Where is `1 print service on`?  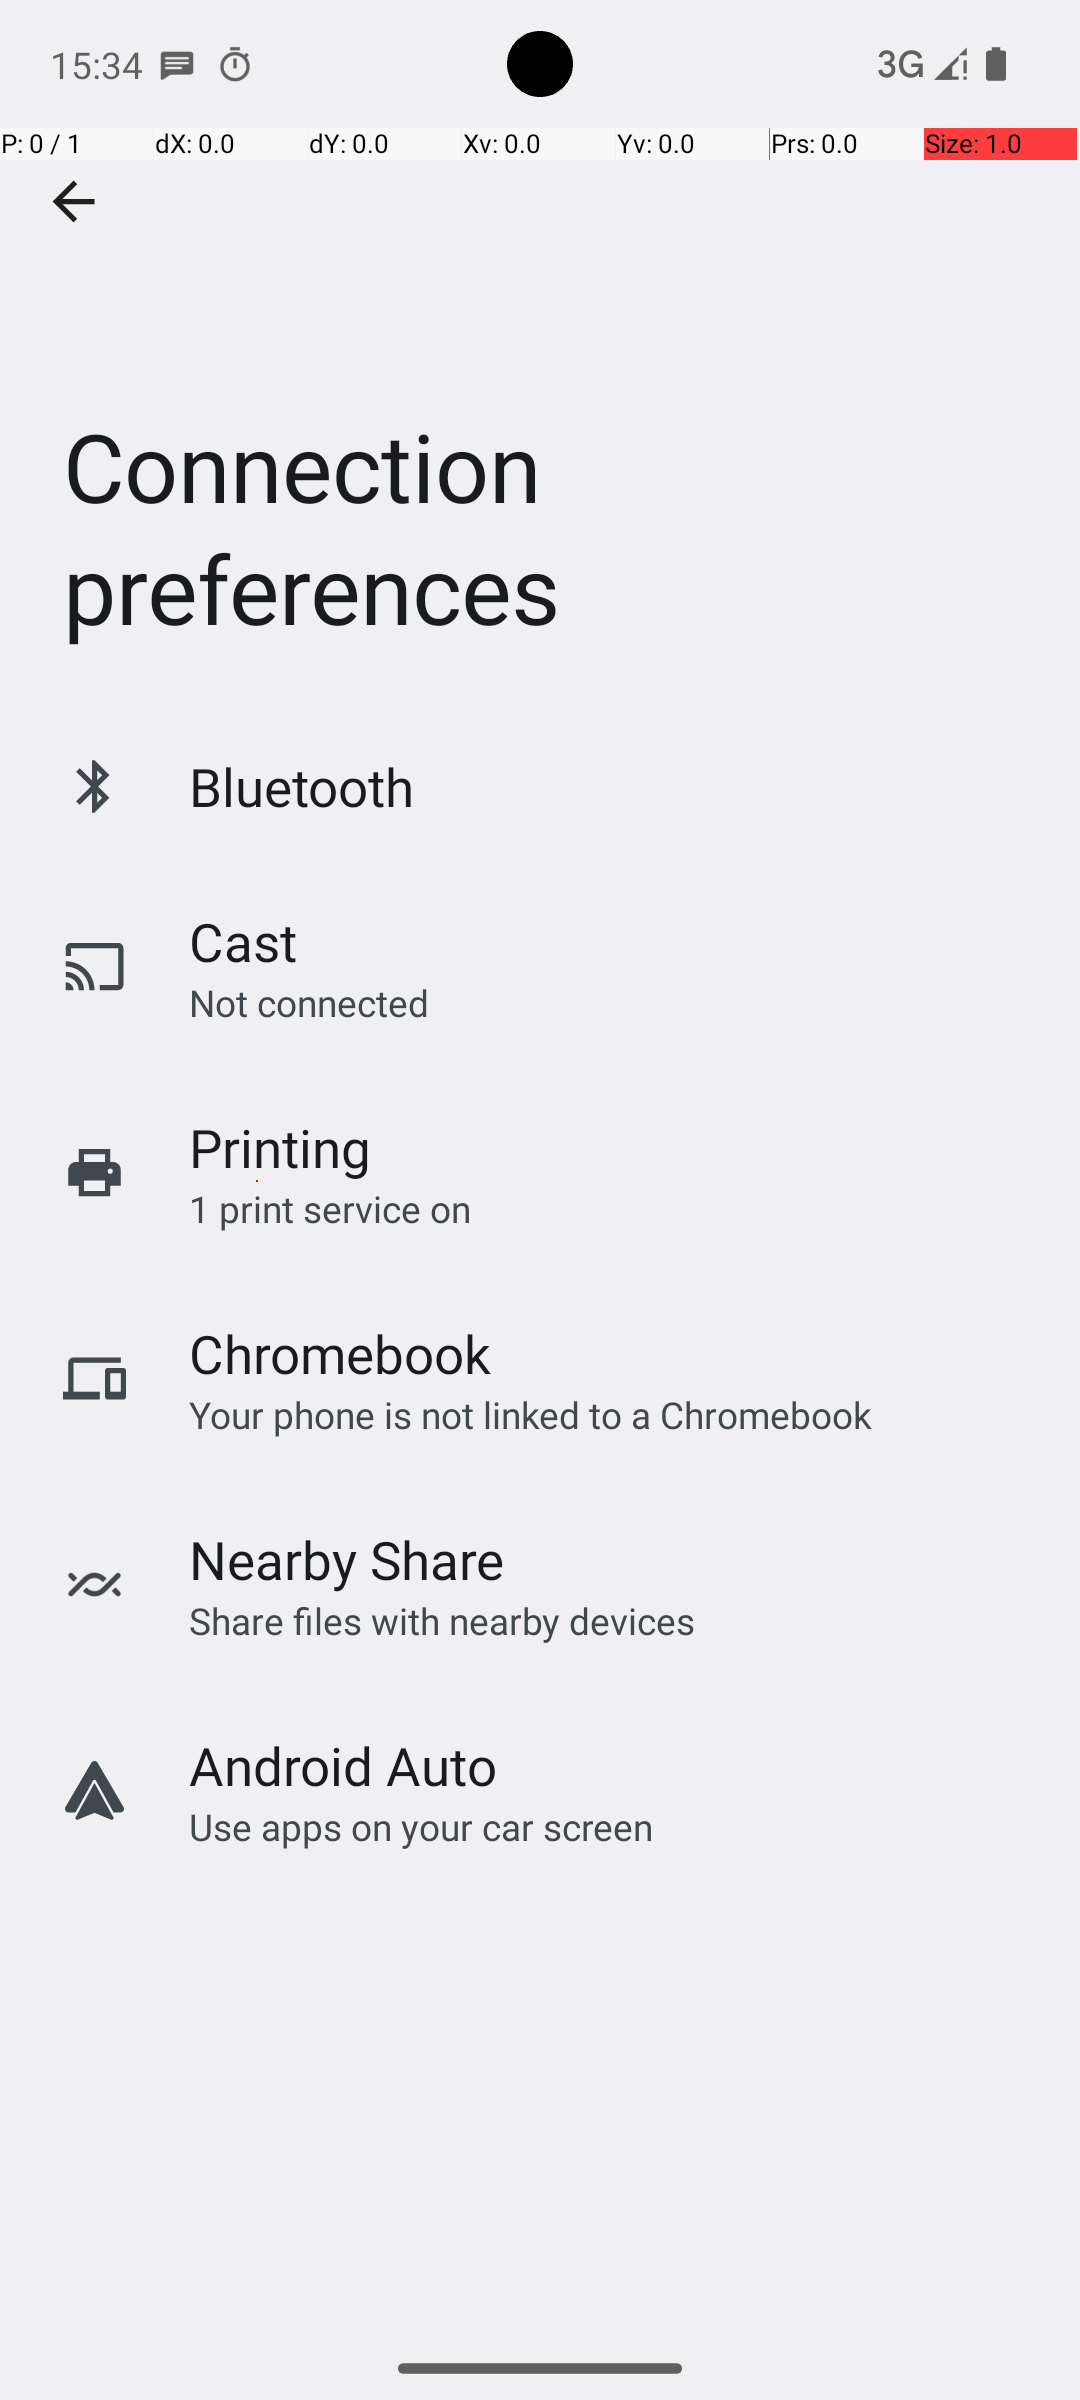 1 print service on is located at coordinates (330, 1208).